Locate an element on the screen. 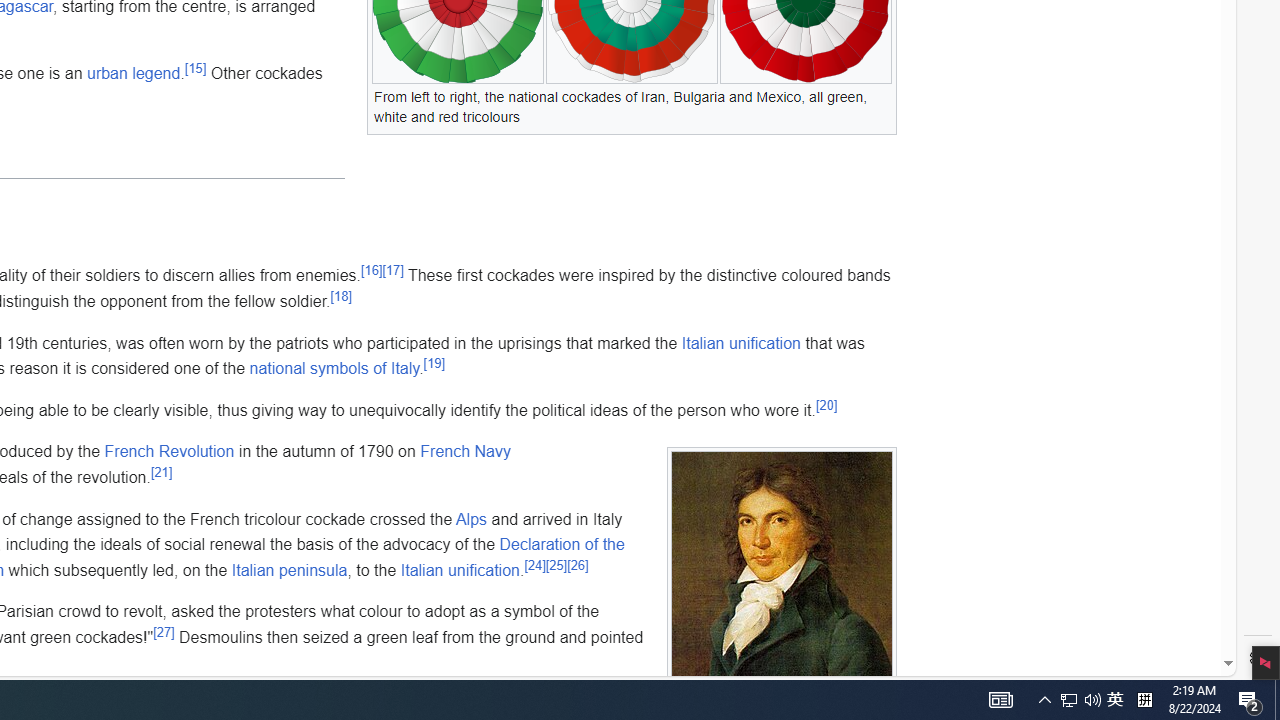  [15] is located at coordinates (196, 69).